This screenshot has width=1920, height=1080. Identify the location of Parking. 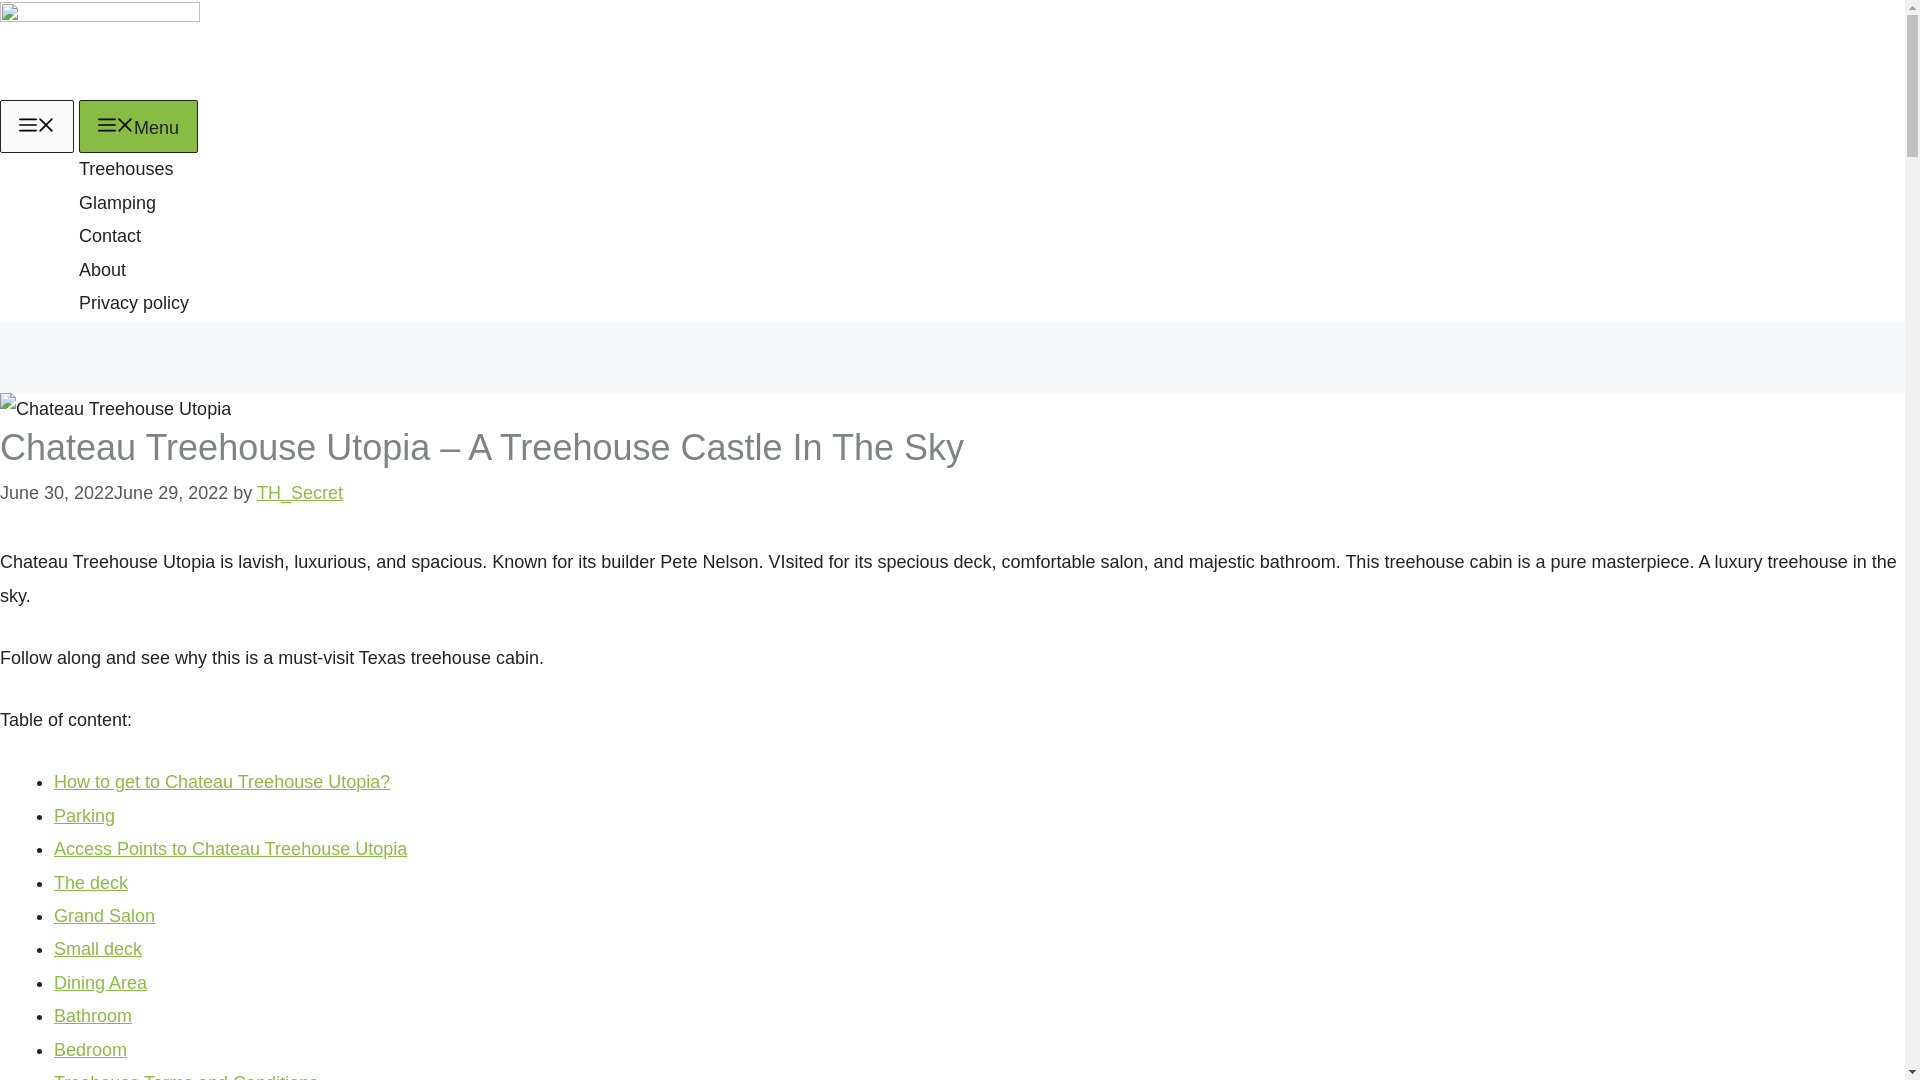
(84, 816).